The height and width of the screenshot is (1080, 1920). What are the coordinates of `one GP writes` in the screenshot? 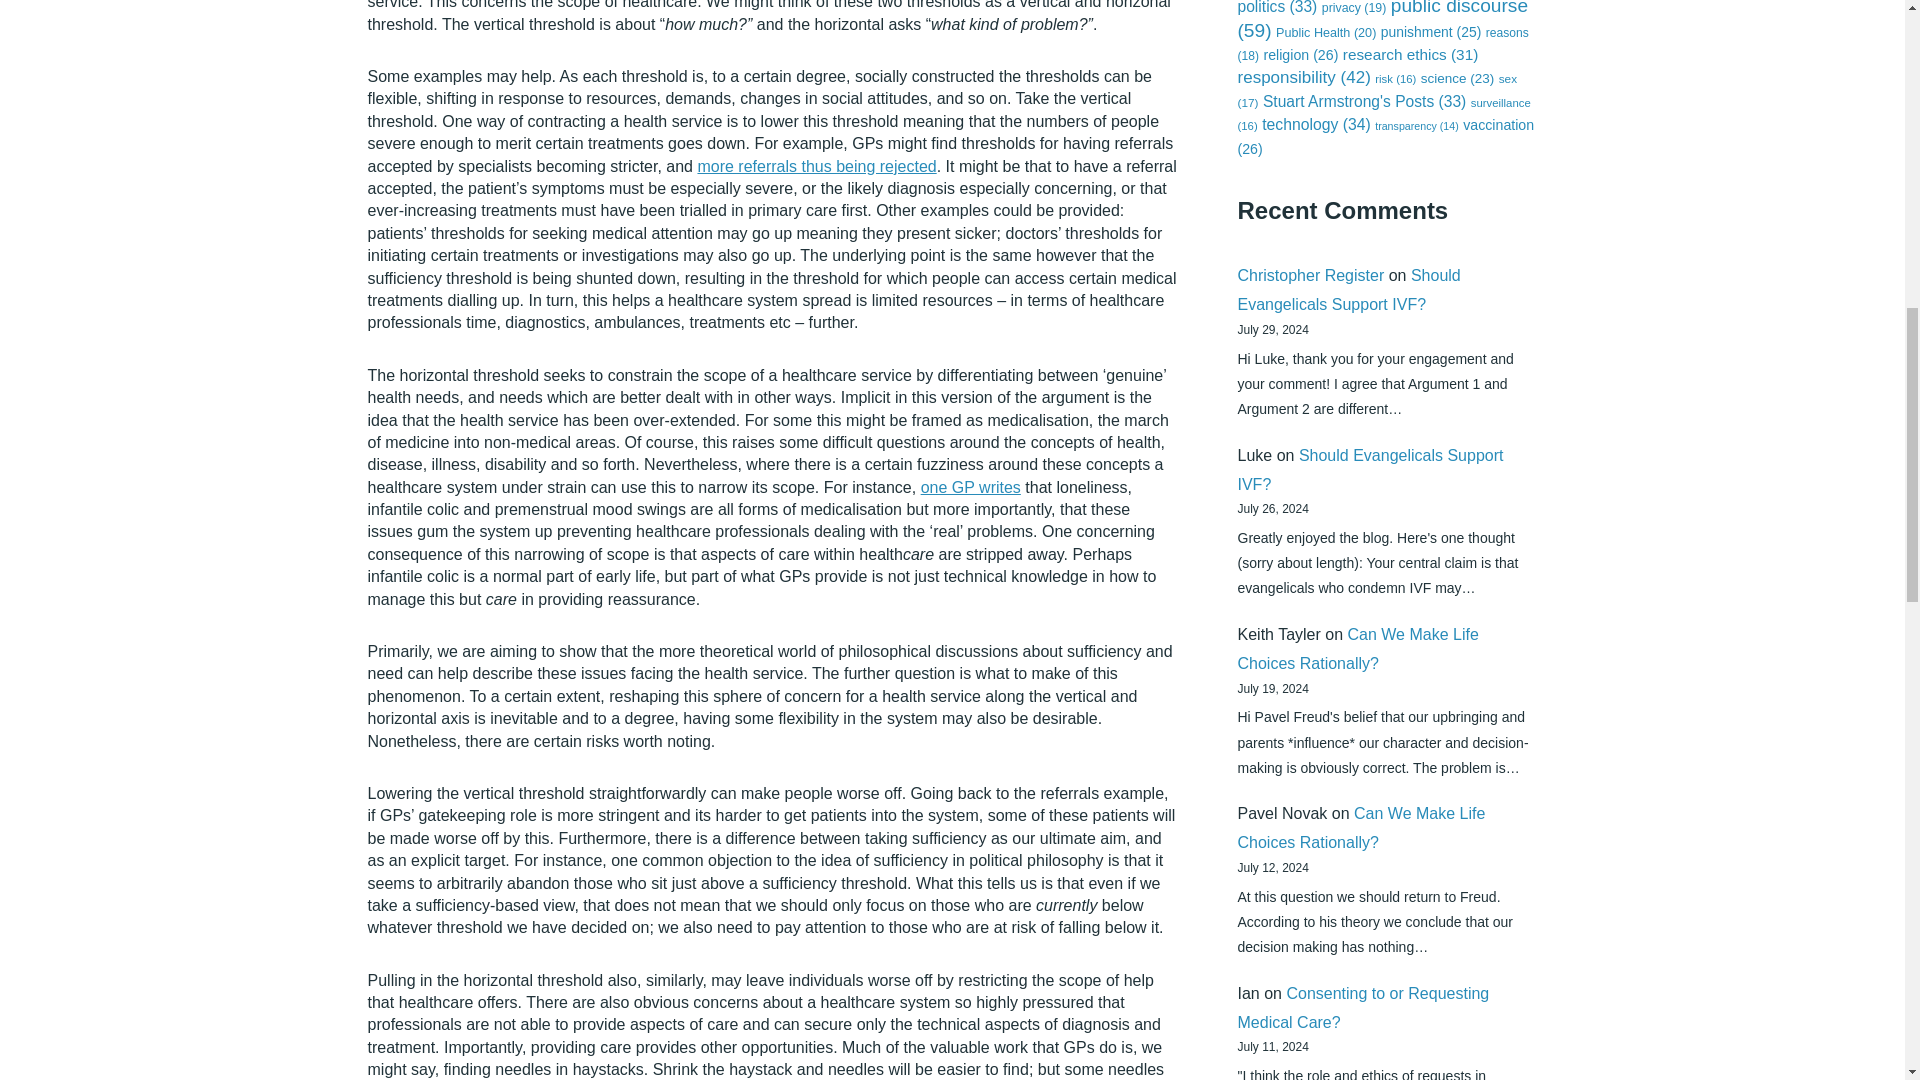 It's located at (971, 487).